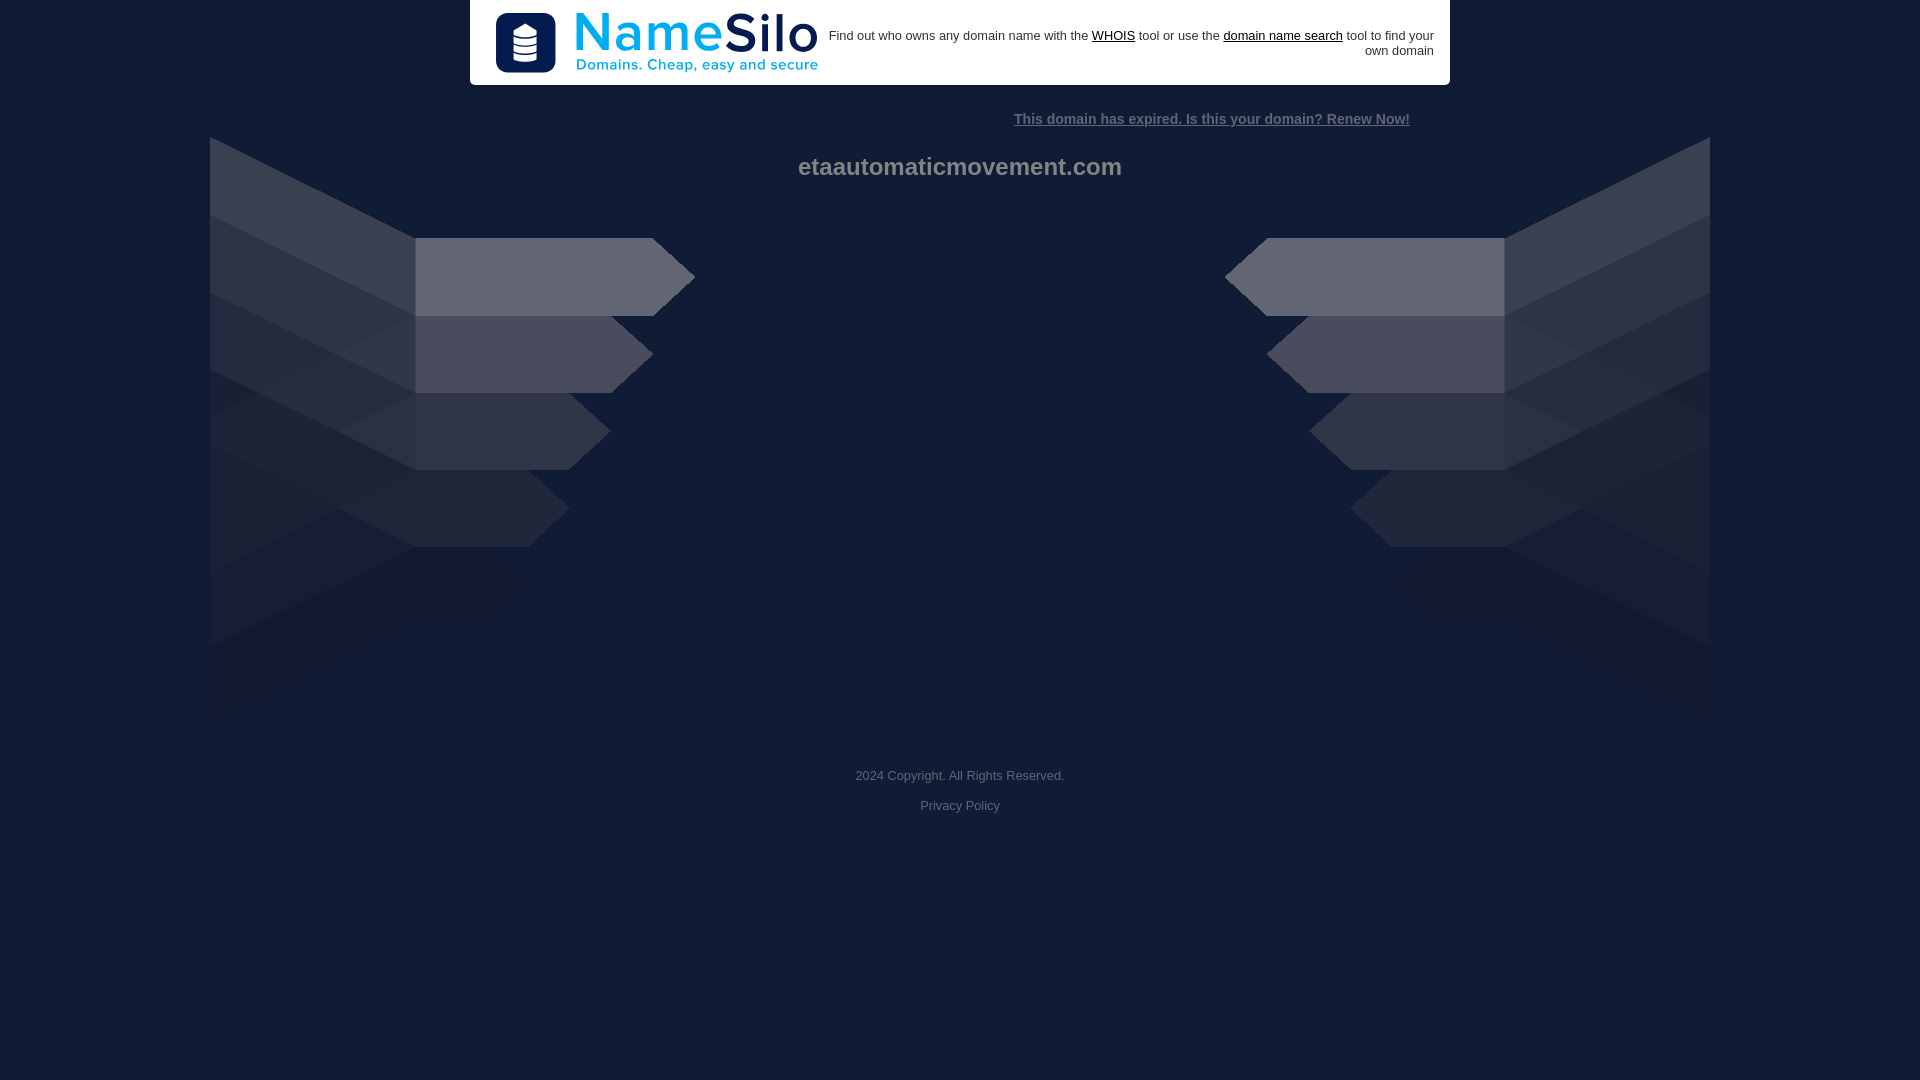 This screenshot has height=1080, width=1920. Describe the element at coordinates (1282, 36) in the screenshot. I see `domain name search` at that location.